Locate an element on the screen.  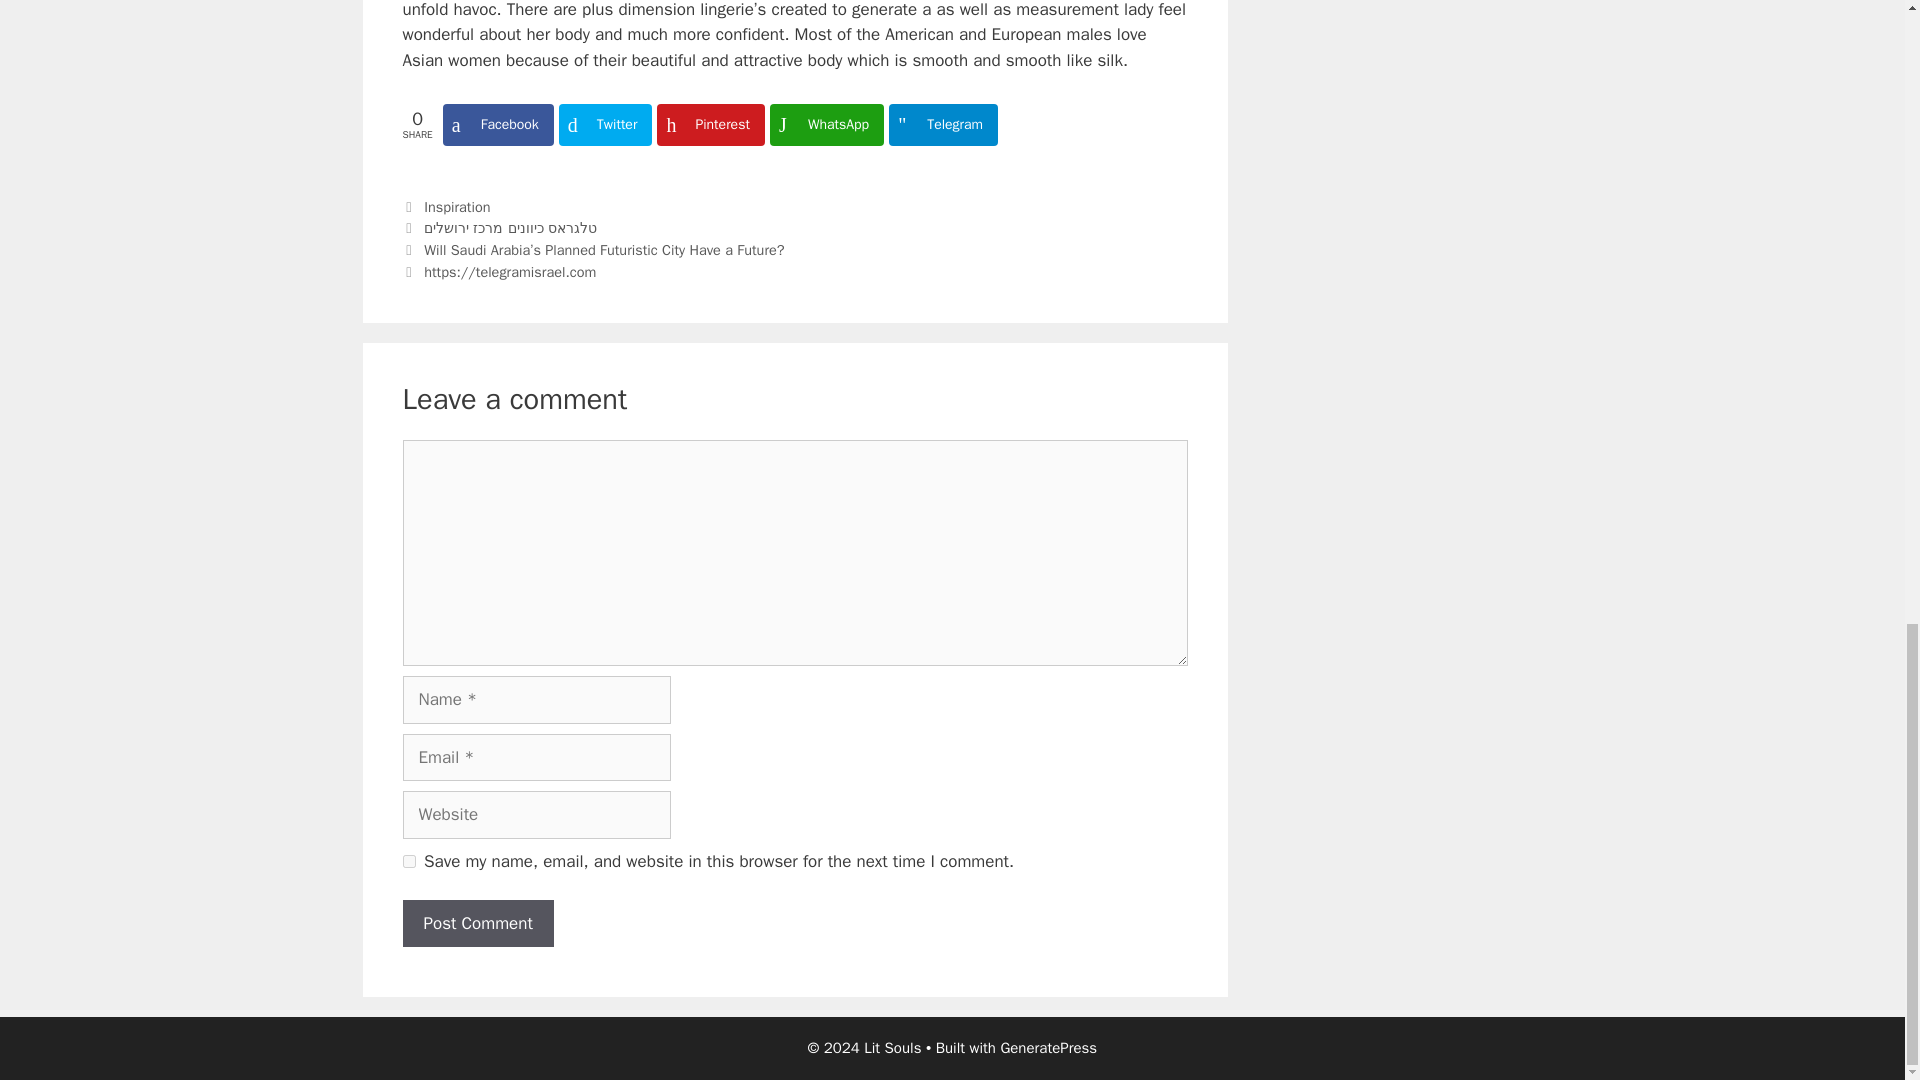
Share on Twitter is located at coordinates (605, 124).